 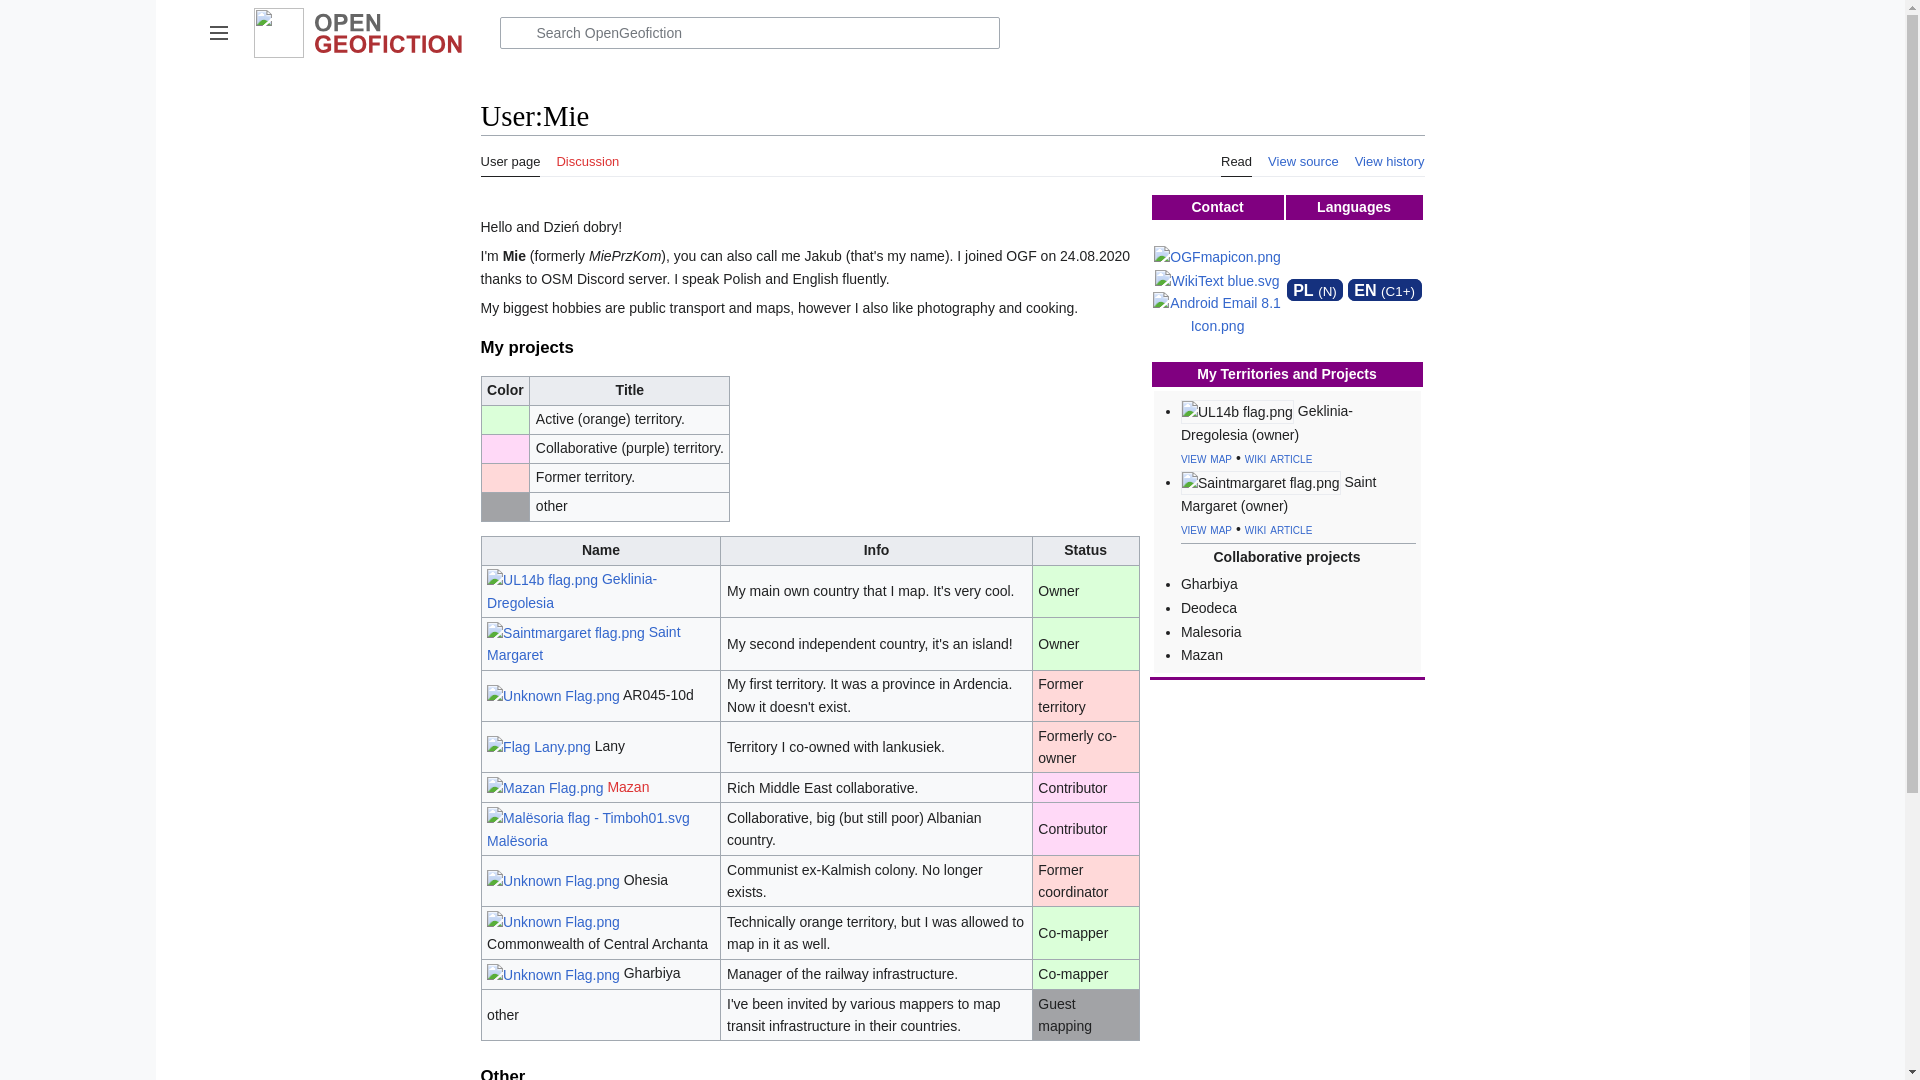 I want to click on View history, so click(x=1390, y=156).